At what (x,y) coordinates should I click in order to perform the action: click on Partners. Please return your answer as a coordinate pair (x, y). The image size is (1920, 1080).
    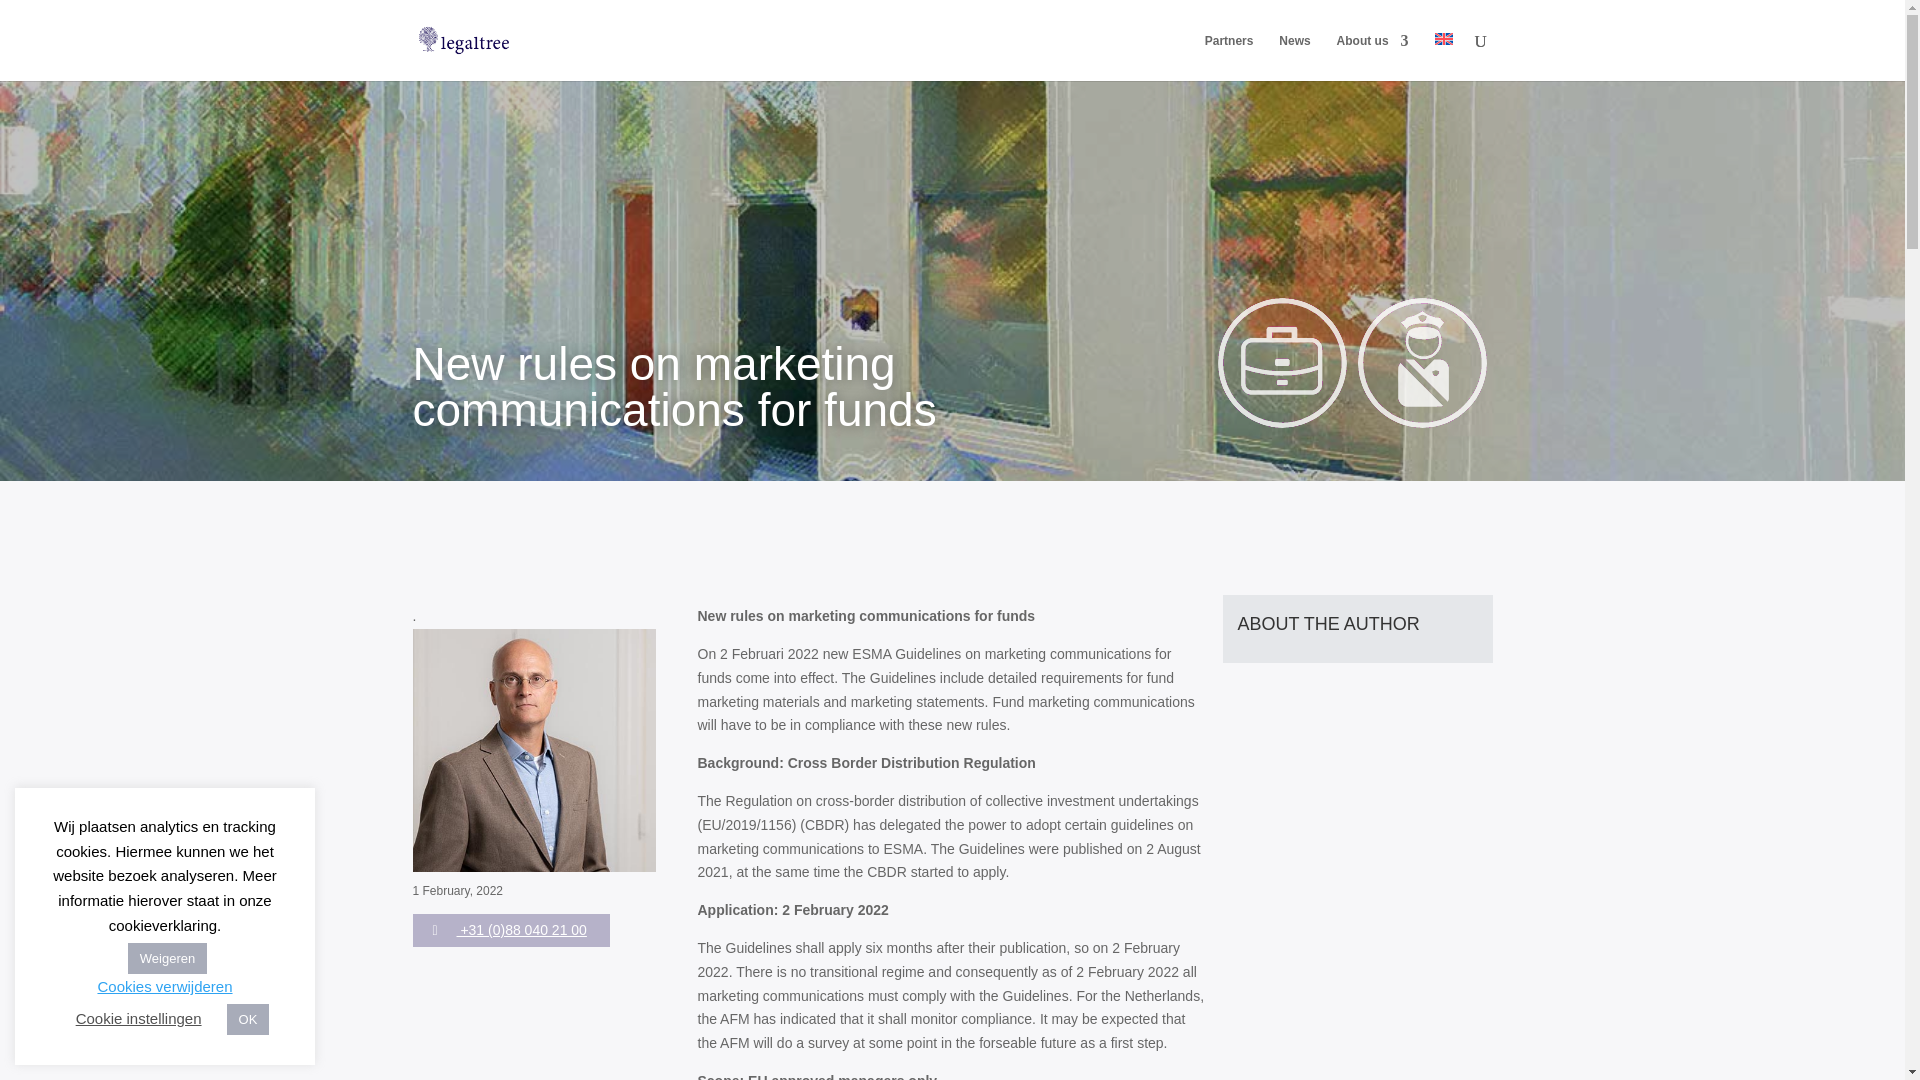
    Looking at the image, I should click on (1229, 57).